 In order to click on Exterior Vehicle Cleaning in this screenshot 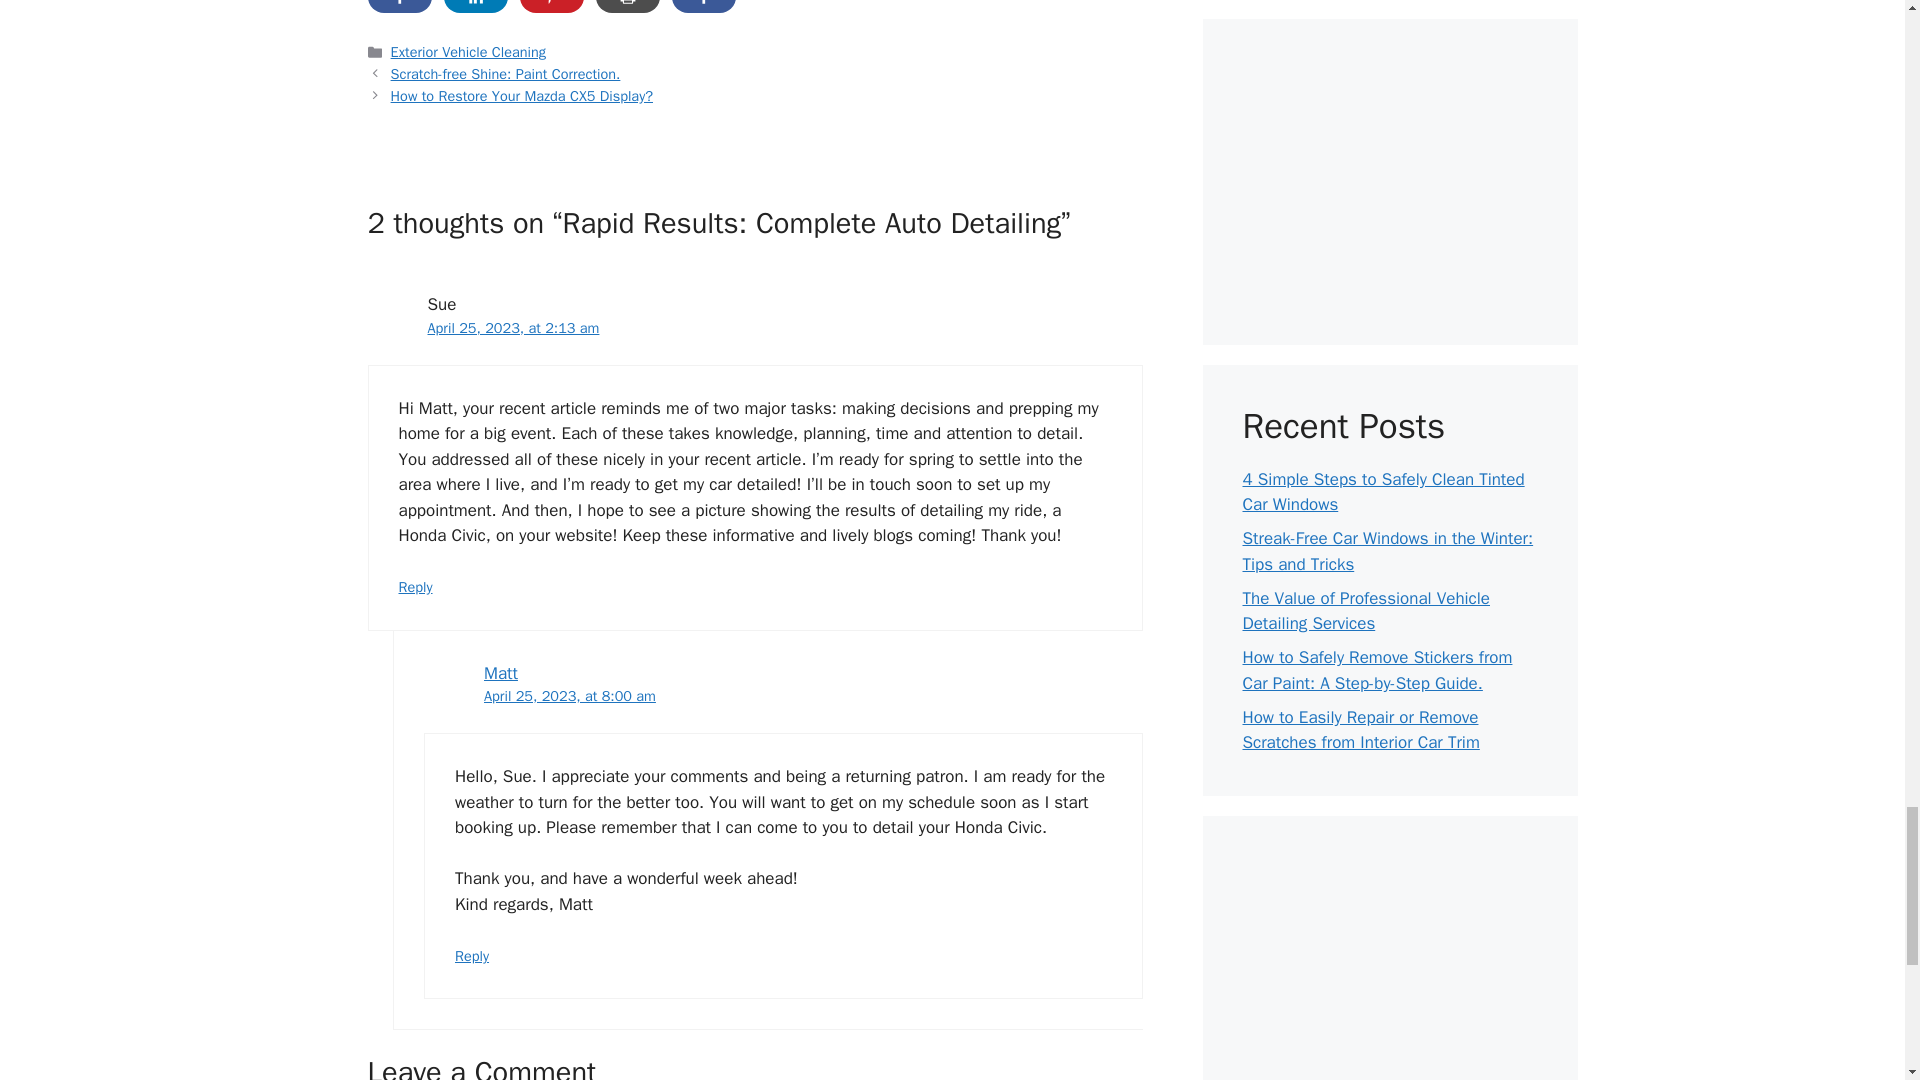, I will do `click(468, 52)`.